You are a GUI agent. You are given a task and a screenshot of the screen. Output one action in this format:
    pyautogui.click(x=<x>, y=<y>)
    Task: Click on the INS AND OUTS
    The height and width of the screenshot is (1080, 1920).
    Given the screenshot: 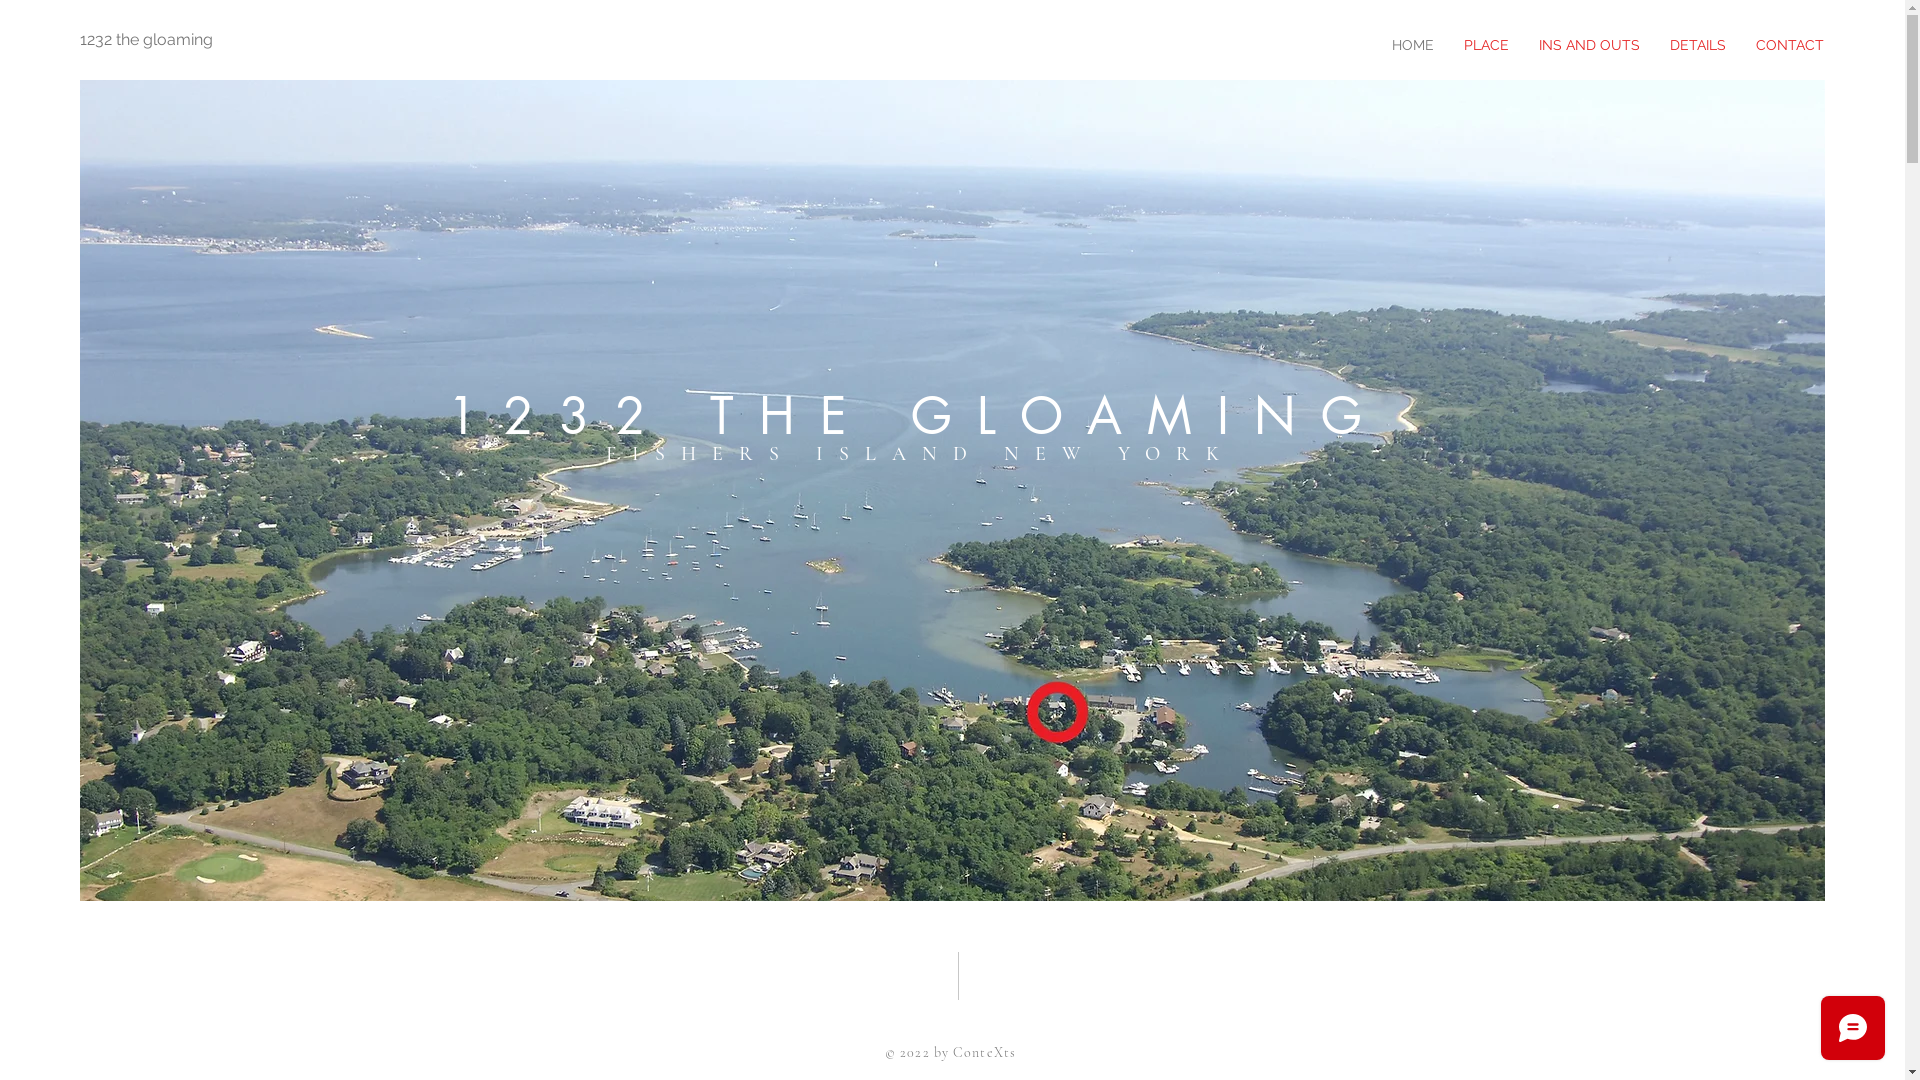 What is the action you would take?
    pyautogui.click(x=1590, y=45)
    